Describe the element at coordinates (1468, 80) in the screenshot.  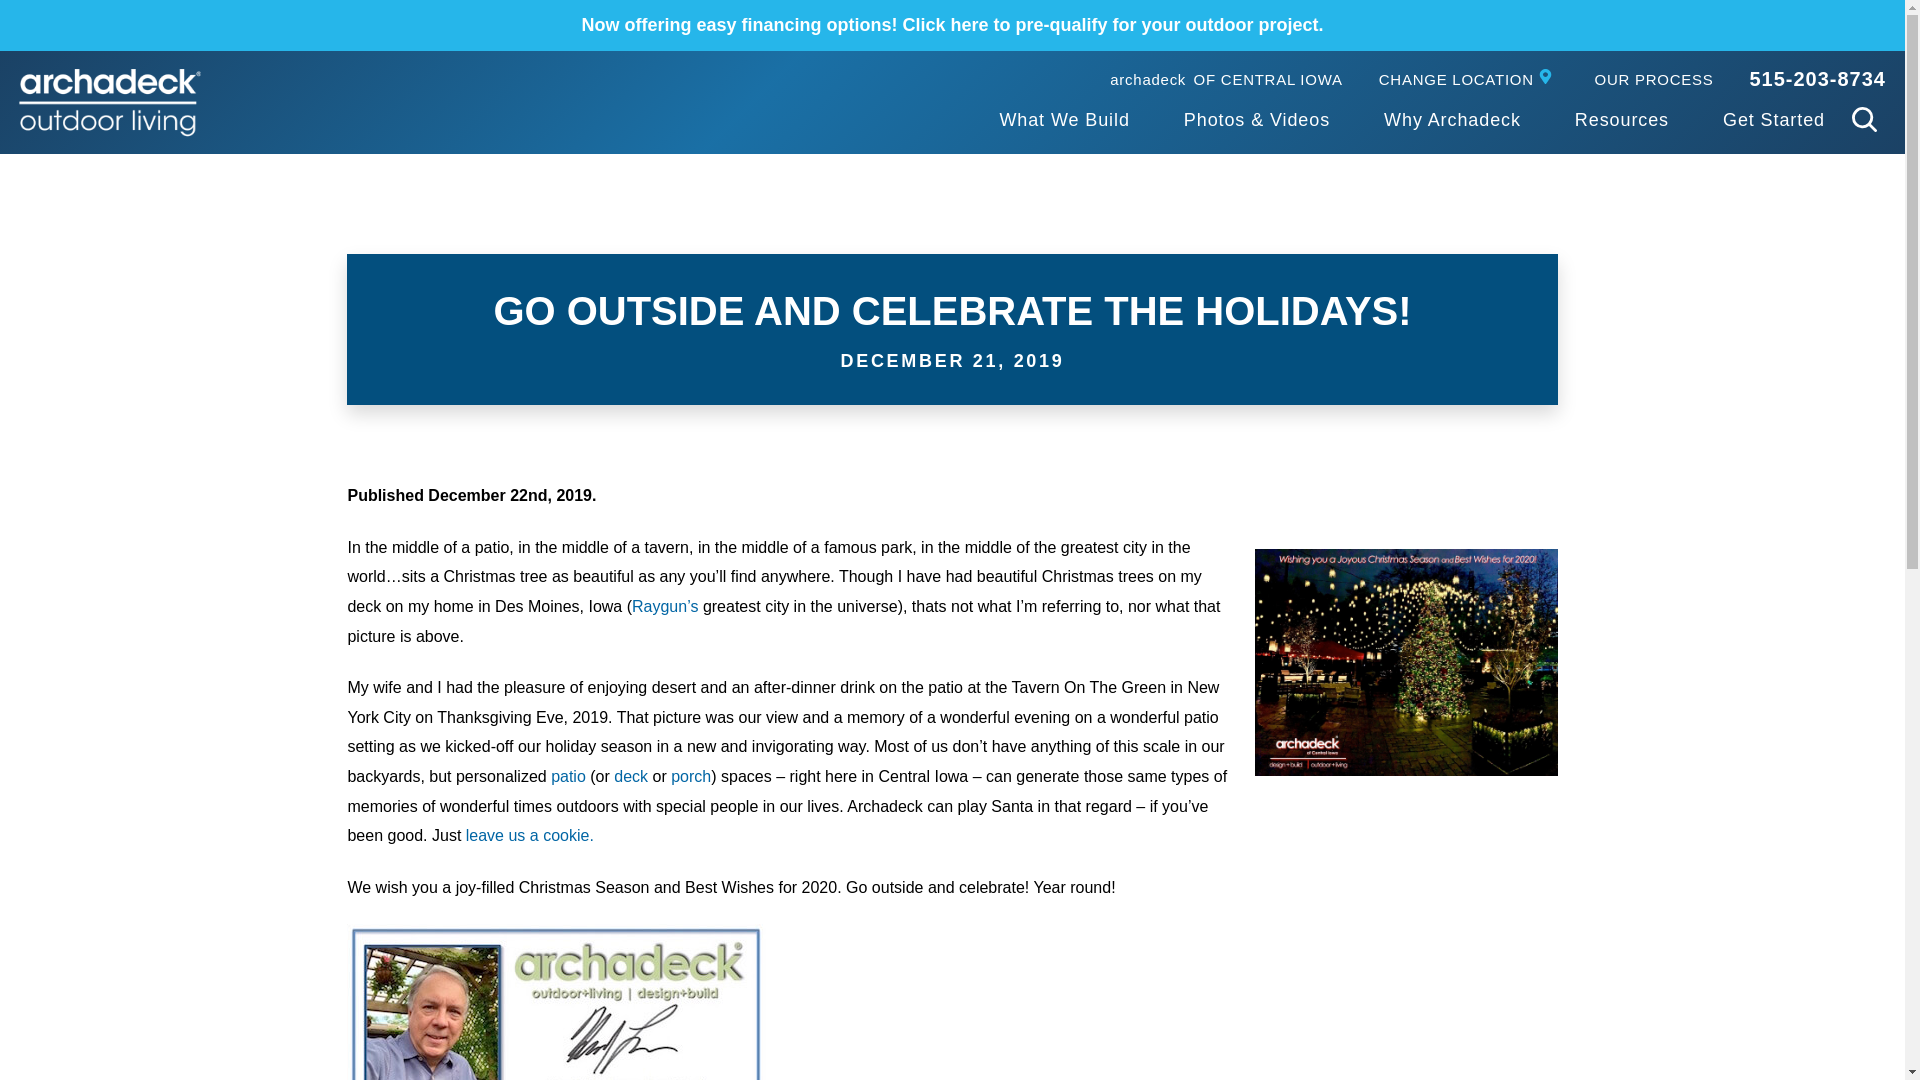
I see `CHANGE LOCATION` at that location.